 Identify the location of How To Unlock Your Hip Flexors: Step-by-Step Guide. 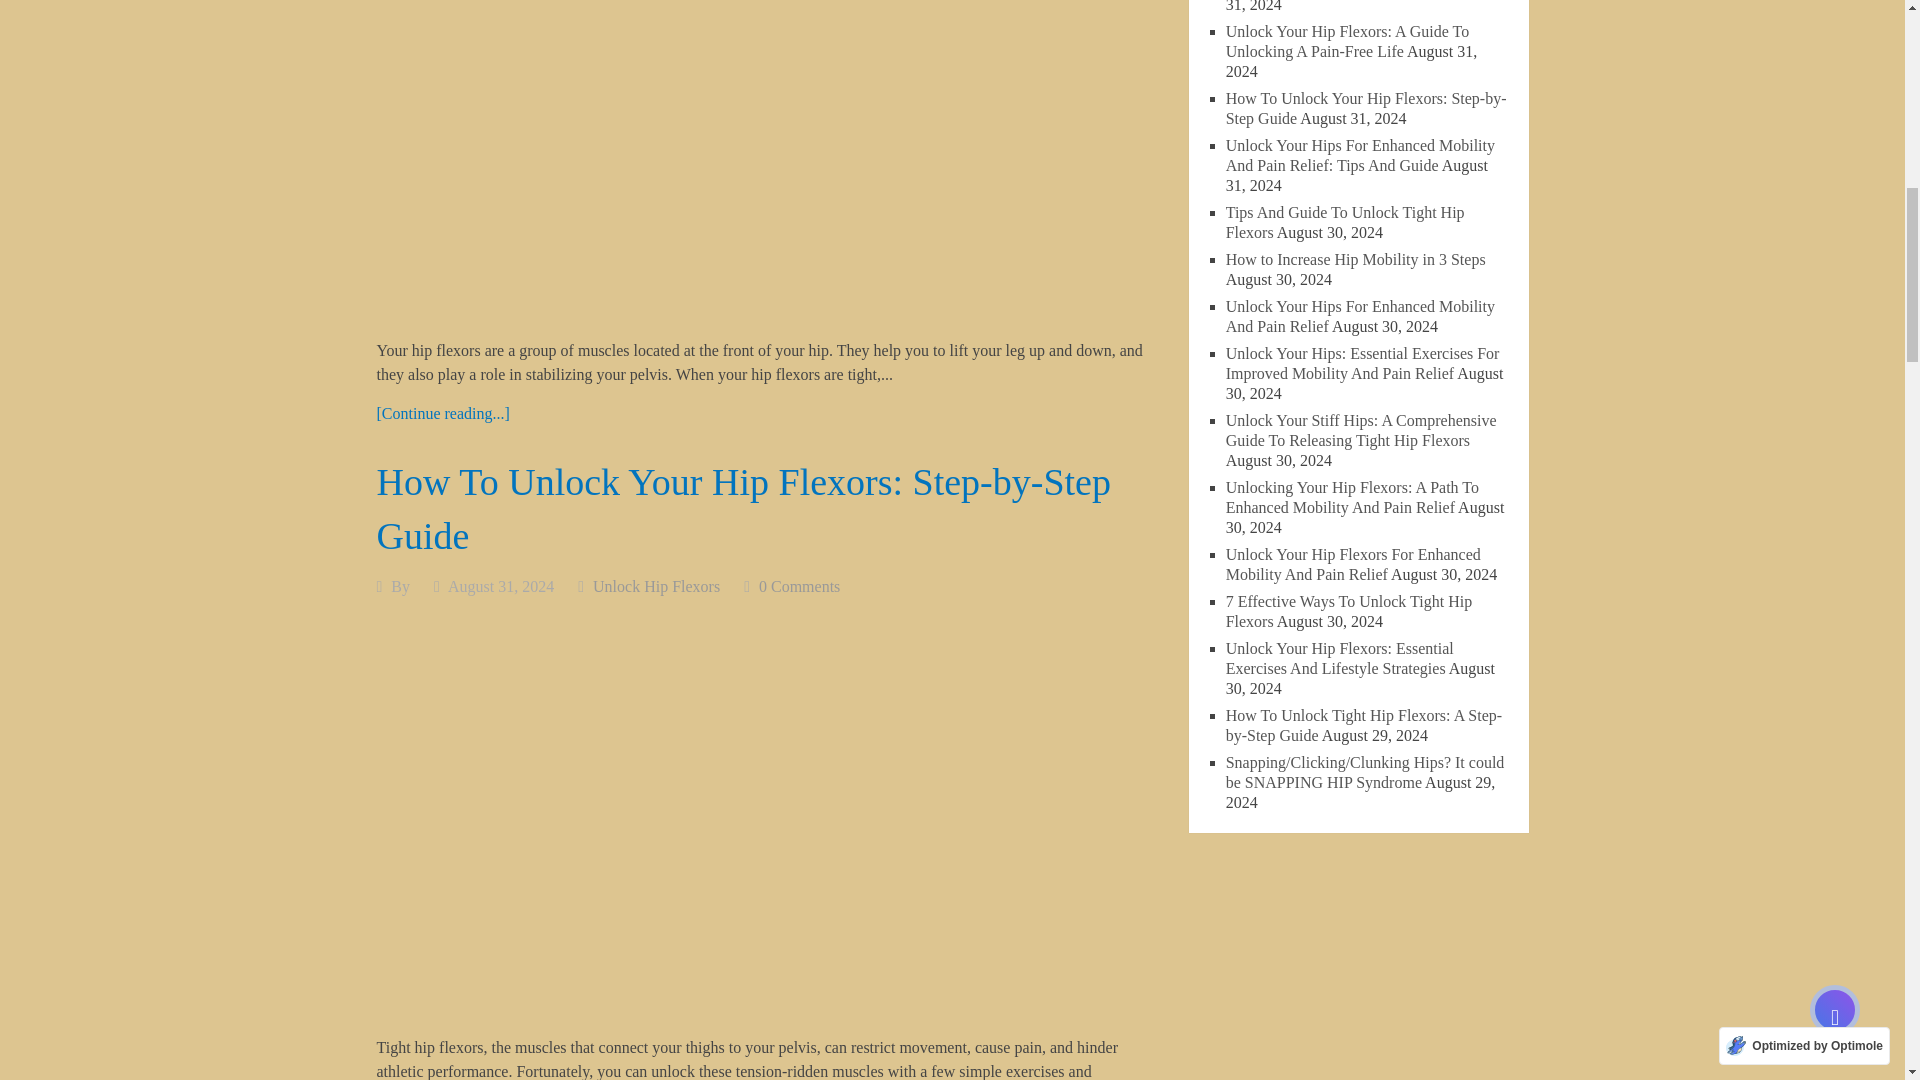
(744, 508).